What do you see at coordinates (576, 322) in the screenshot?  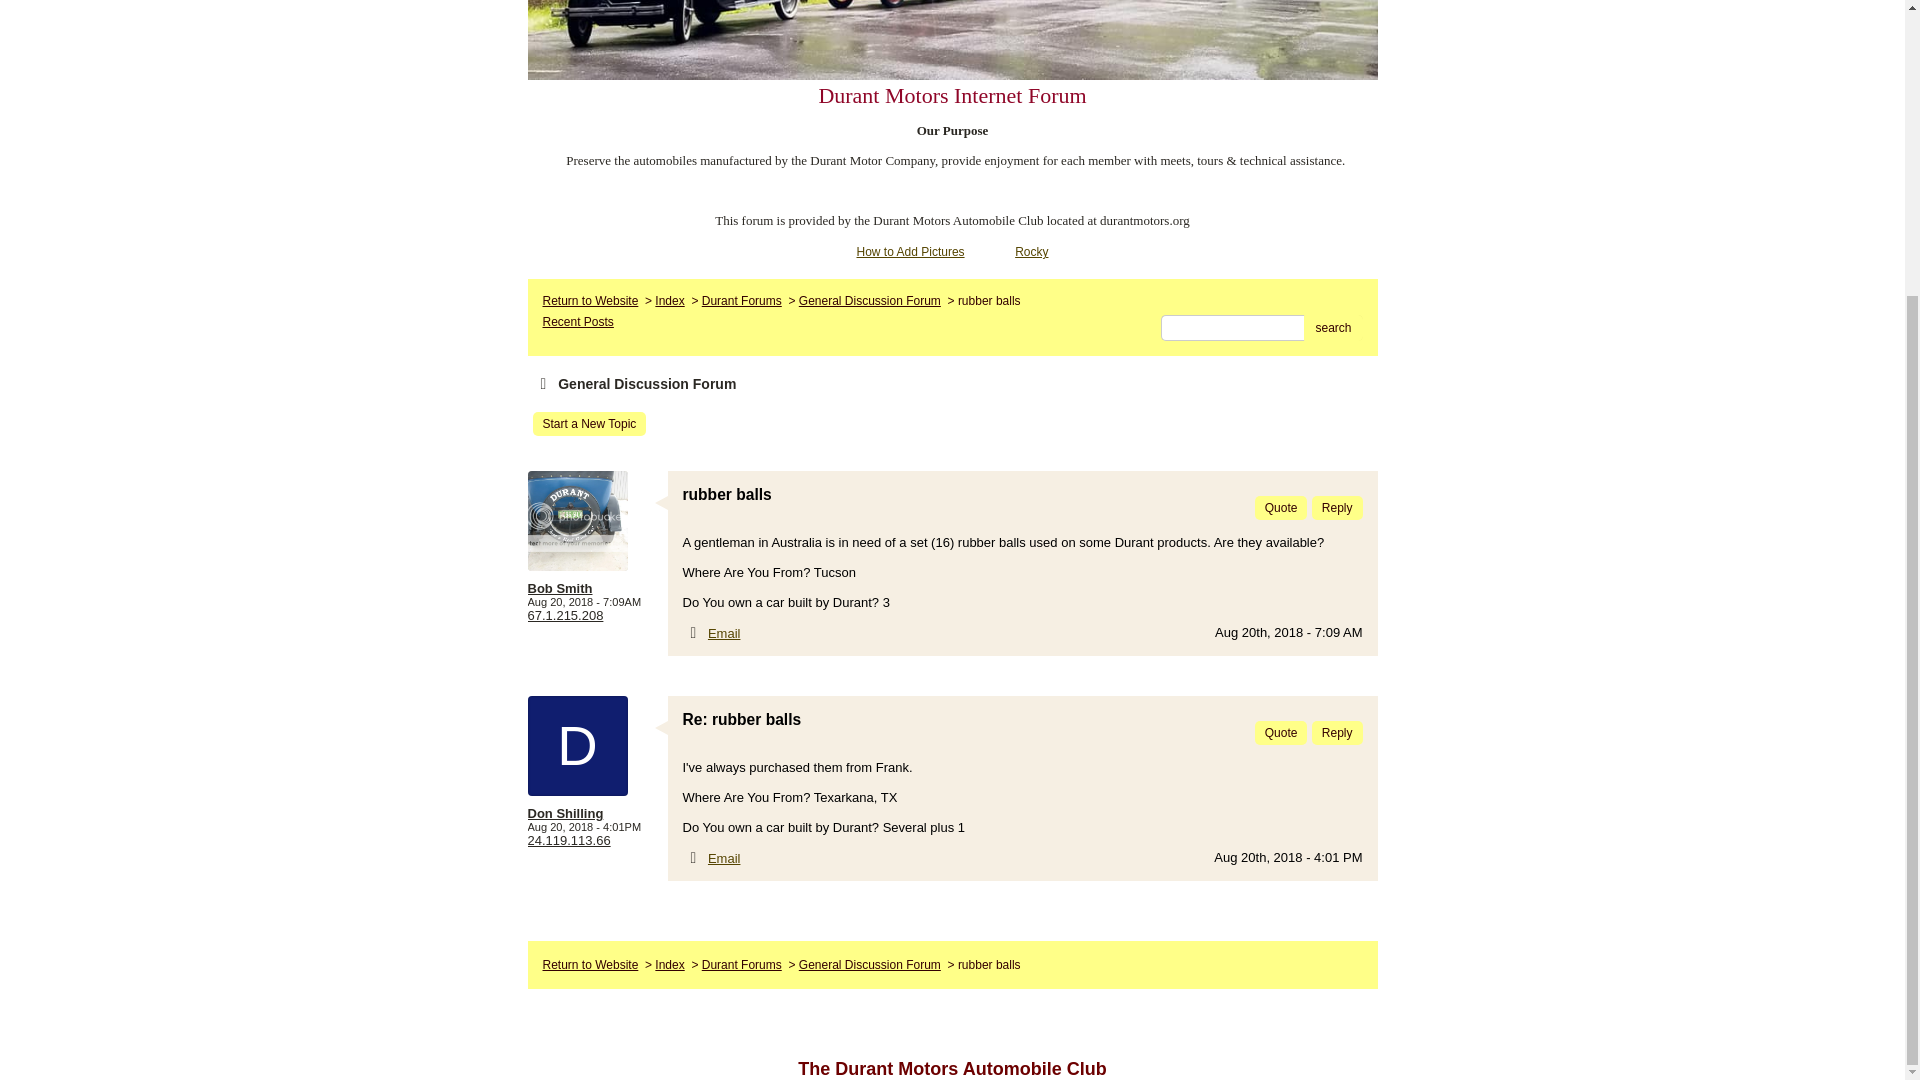 I see `Recent Posts` at bounding box center [576, 322].